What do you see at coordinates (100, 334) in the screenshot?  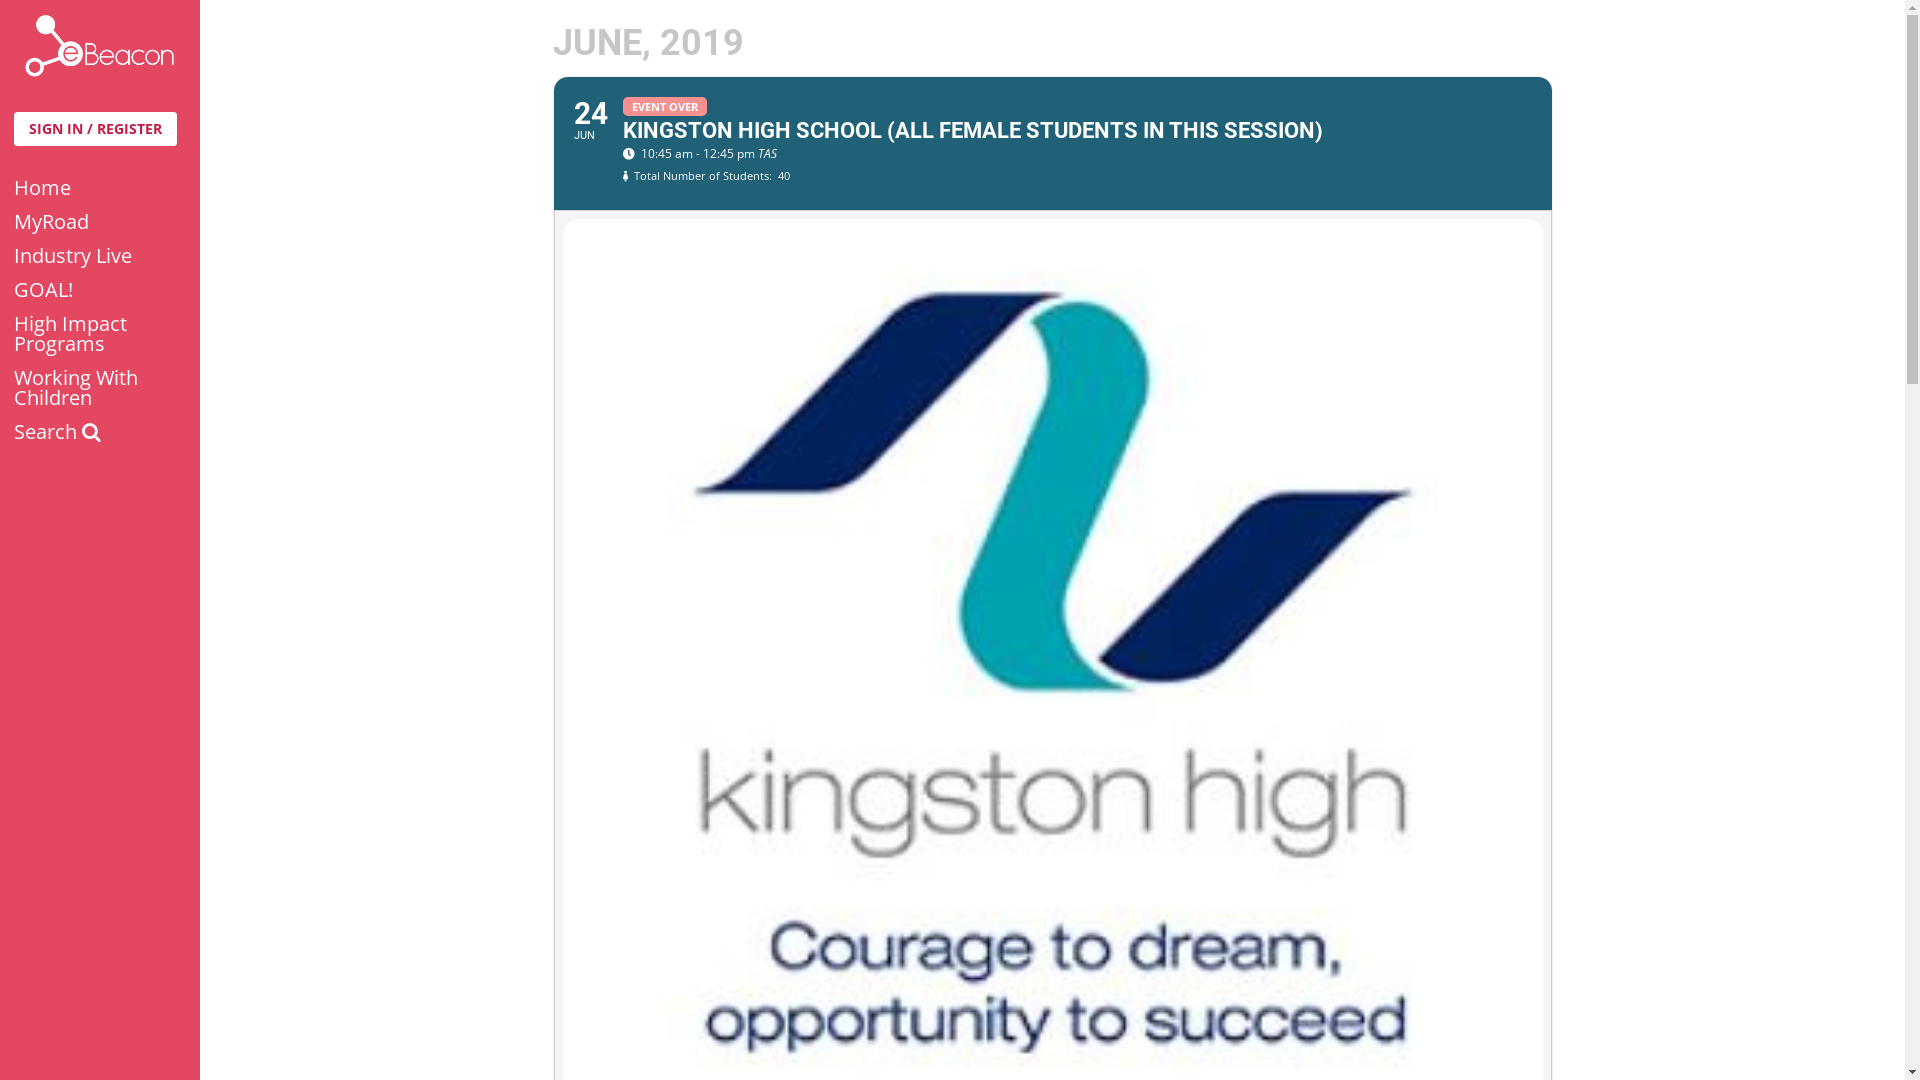 I see `High Impact Programs` at bounding box center [100, 334].